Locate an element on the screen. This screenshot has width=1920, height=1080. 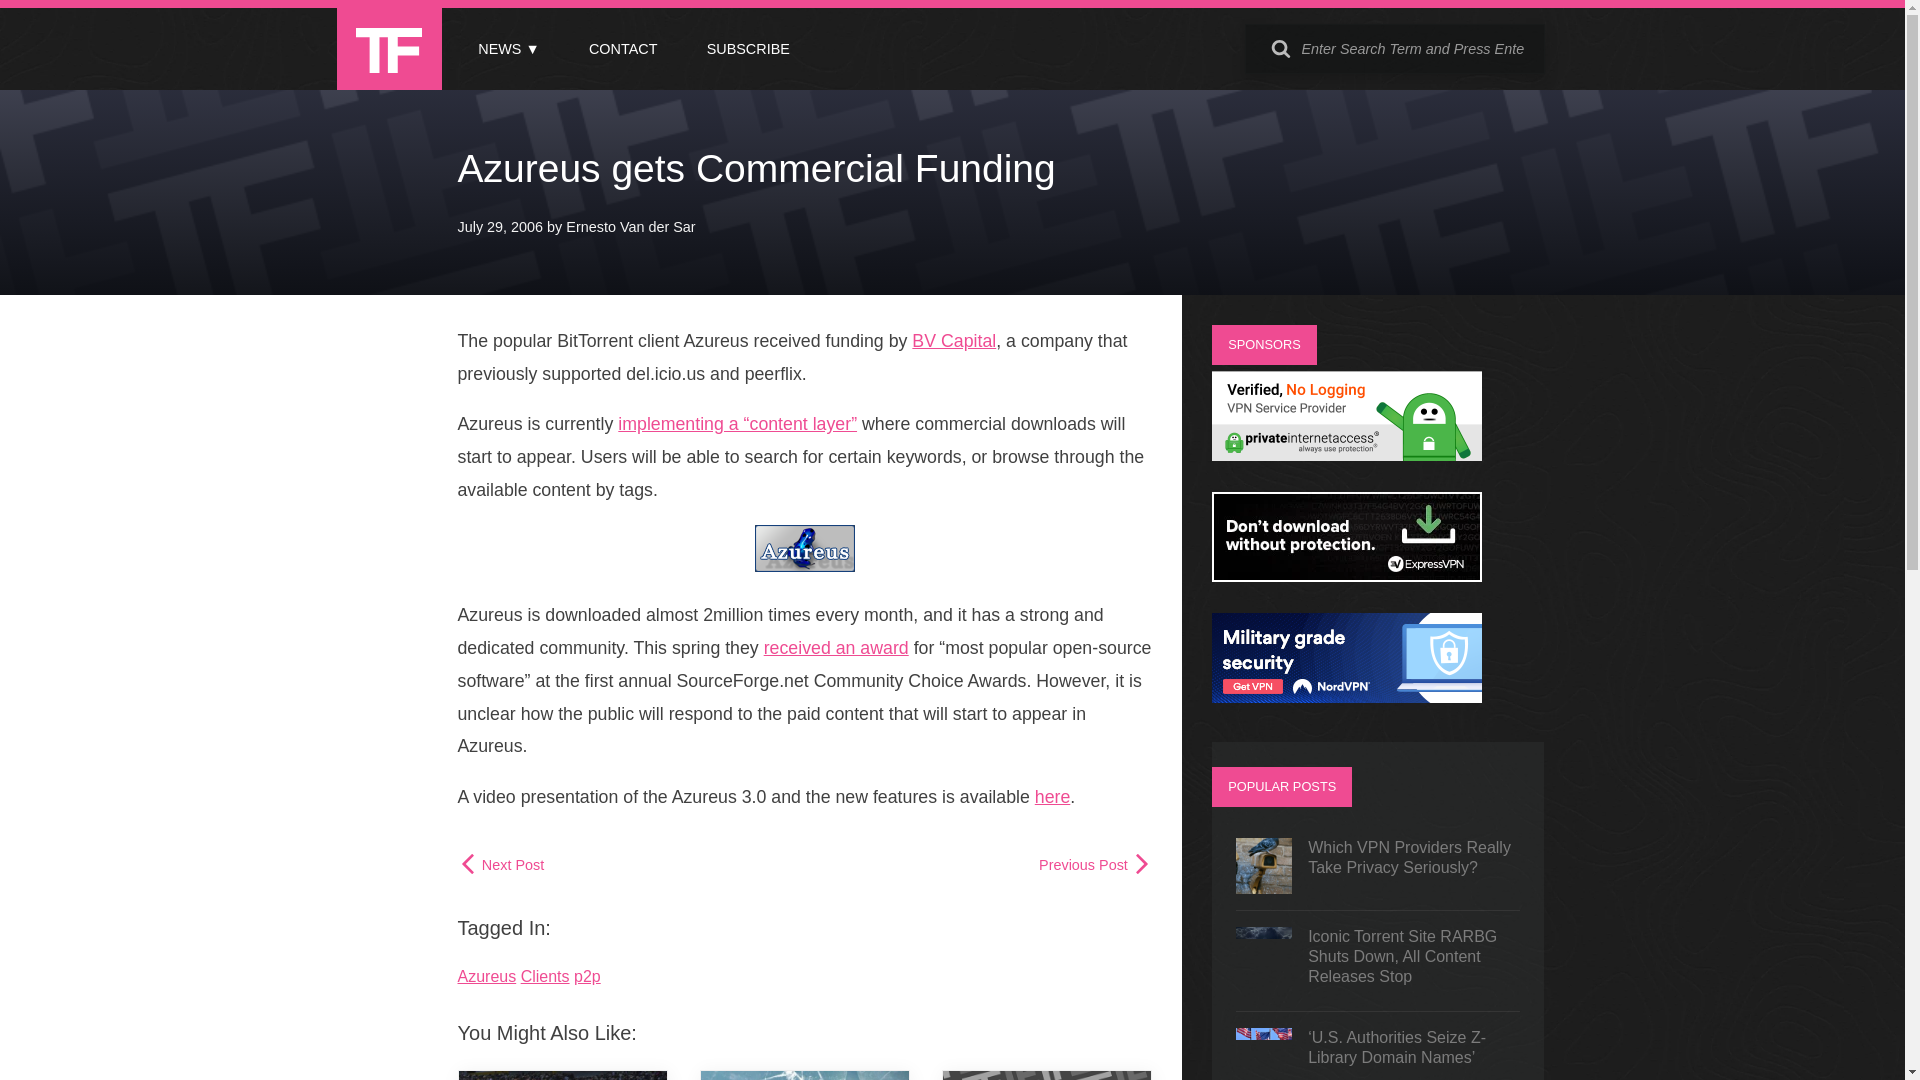
Azureus is located at coordinates (487, 976).